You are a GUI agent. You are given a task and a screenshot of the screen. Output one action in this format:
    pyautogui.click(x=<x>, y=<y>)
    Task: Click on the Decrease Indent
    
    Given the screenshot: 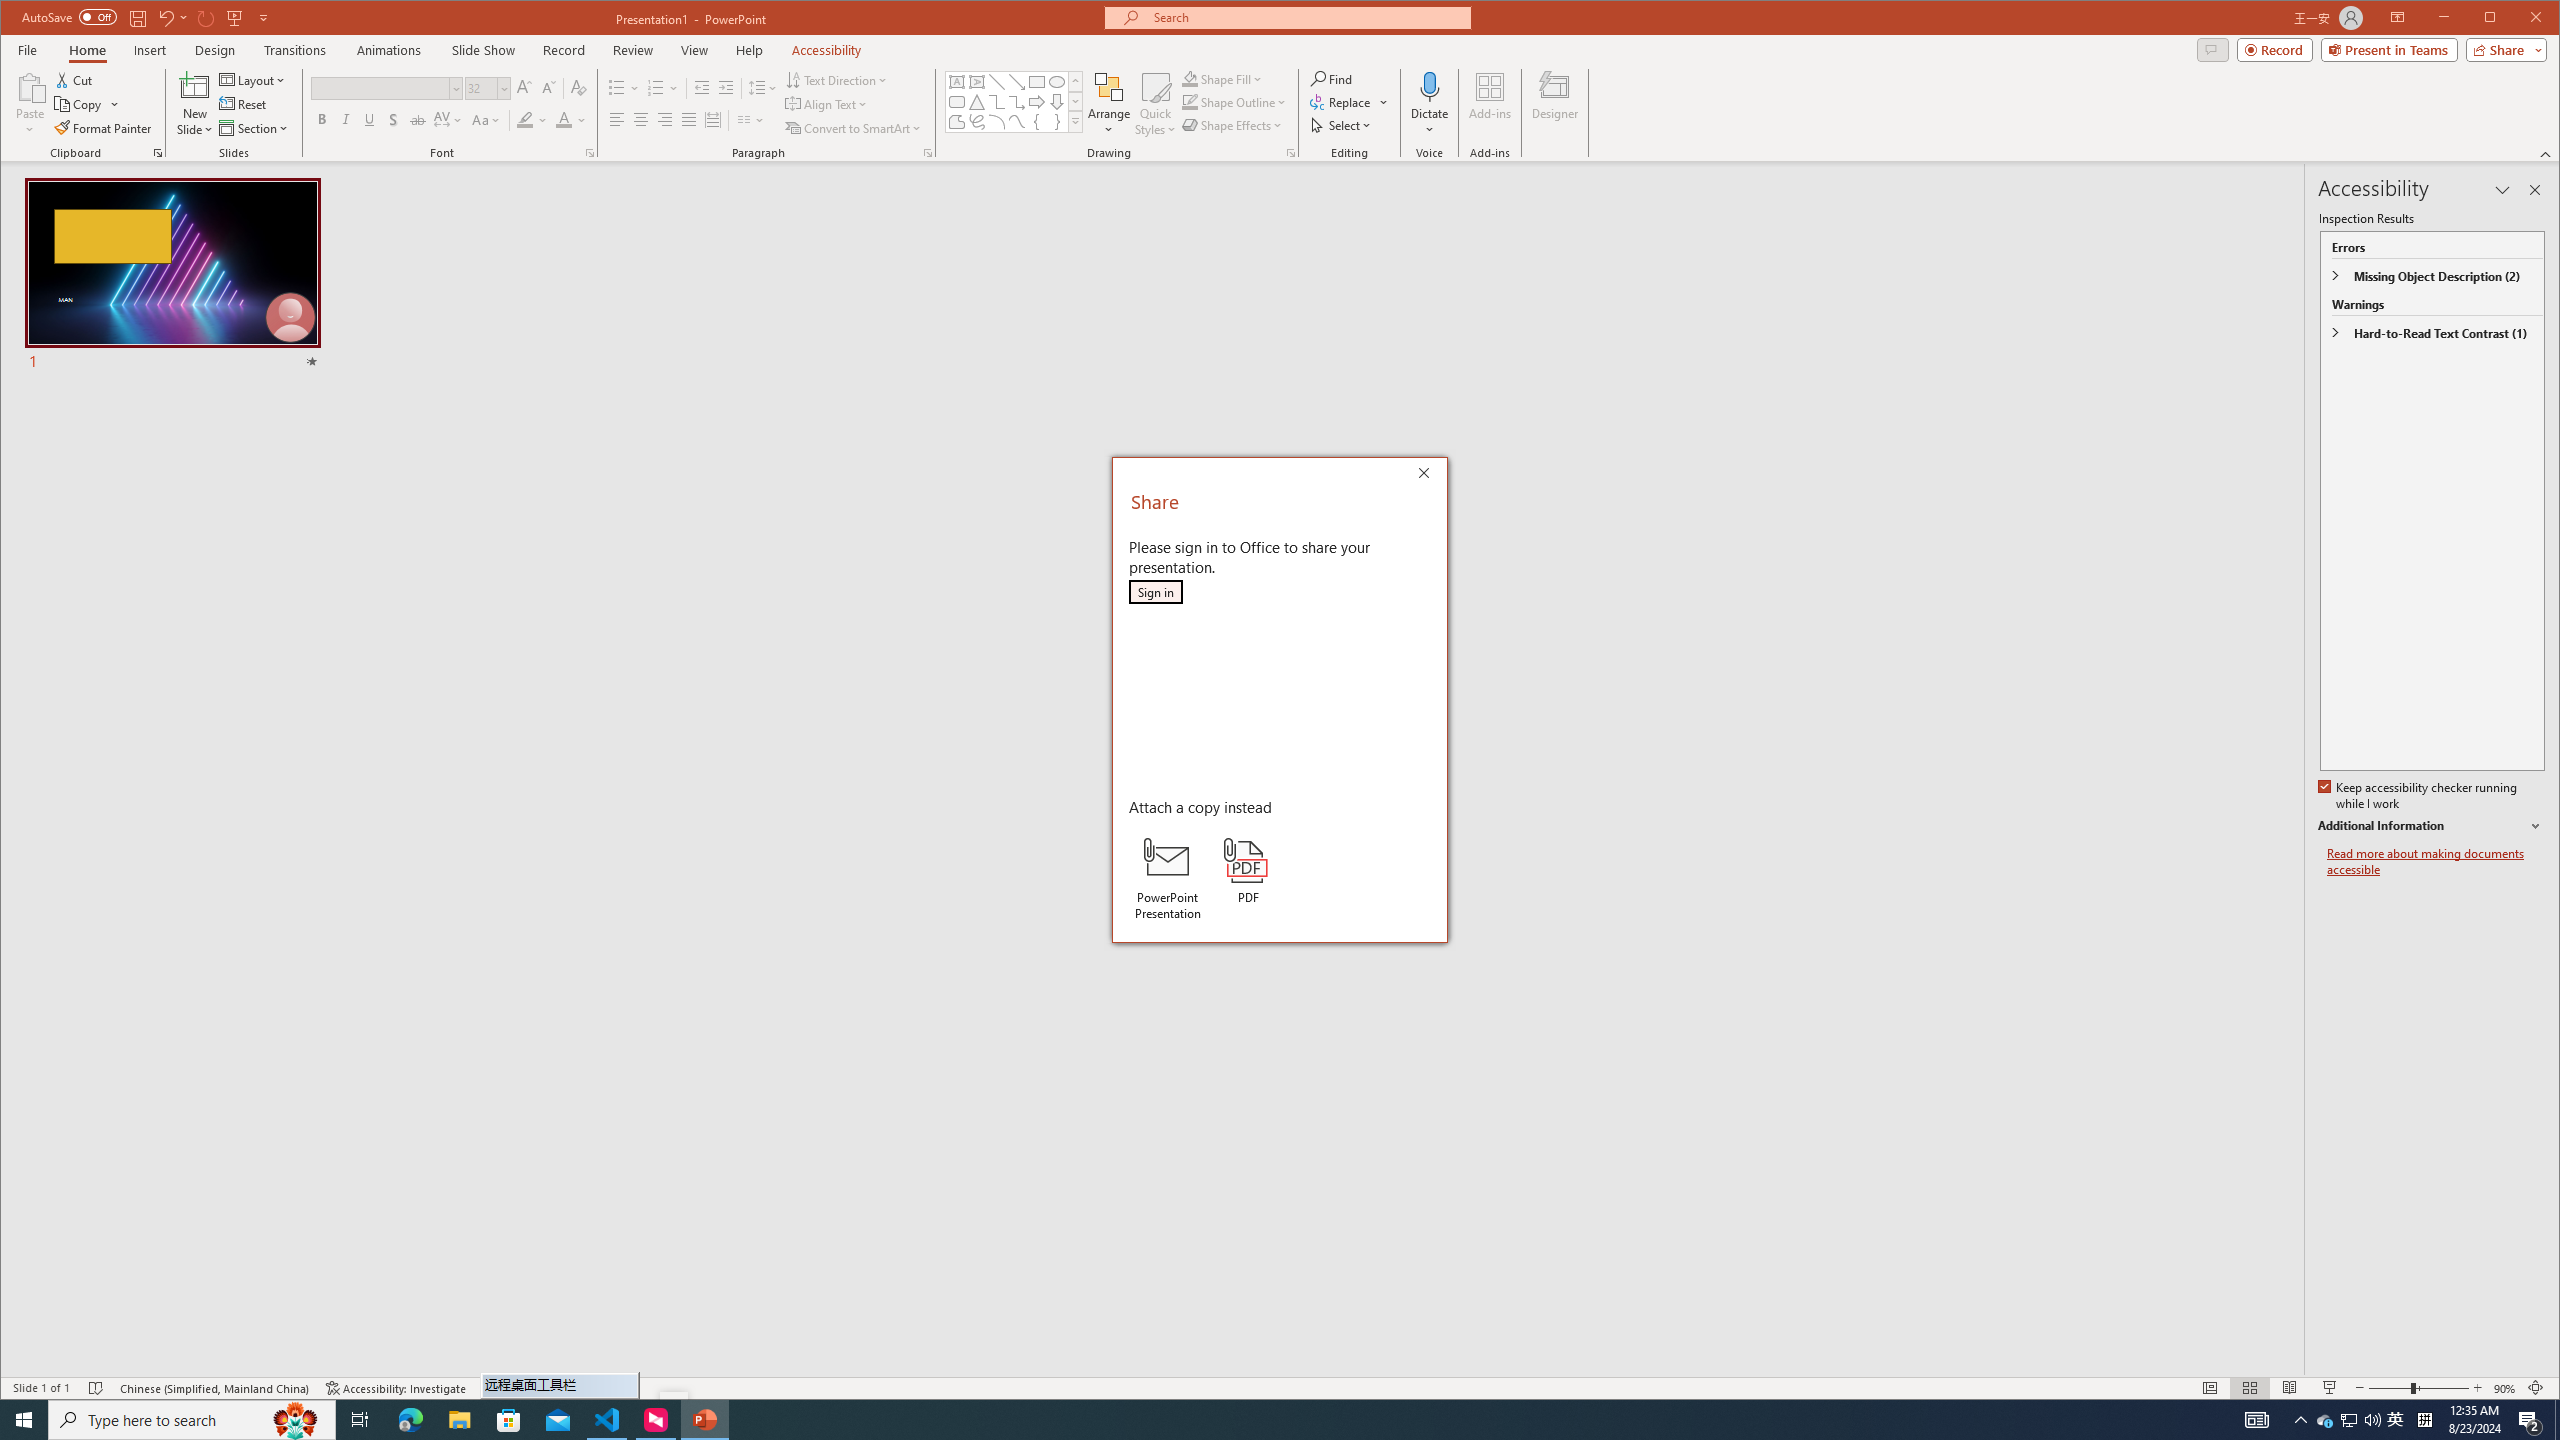 What is the action you would take?
    pyautogui.click(x=702, y=88)
    